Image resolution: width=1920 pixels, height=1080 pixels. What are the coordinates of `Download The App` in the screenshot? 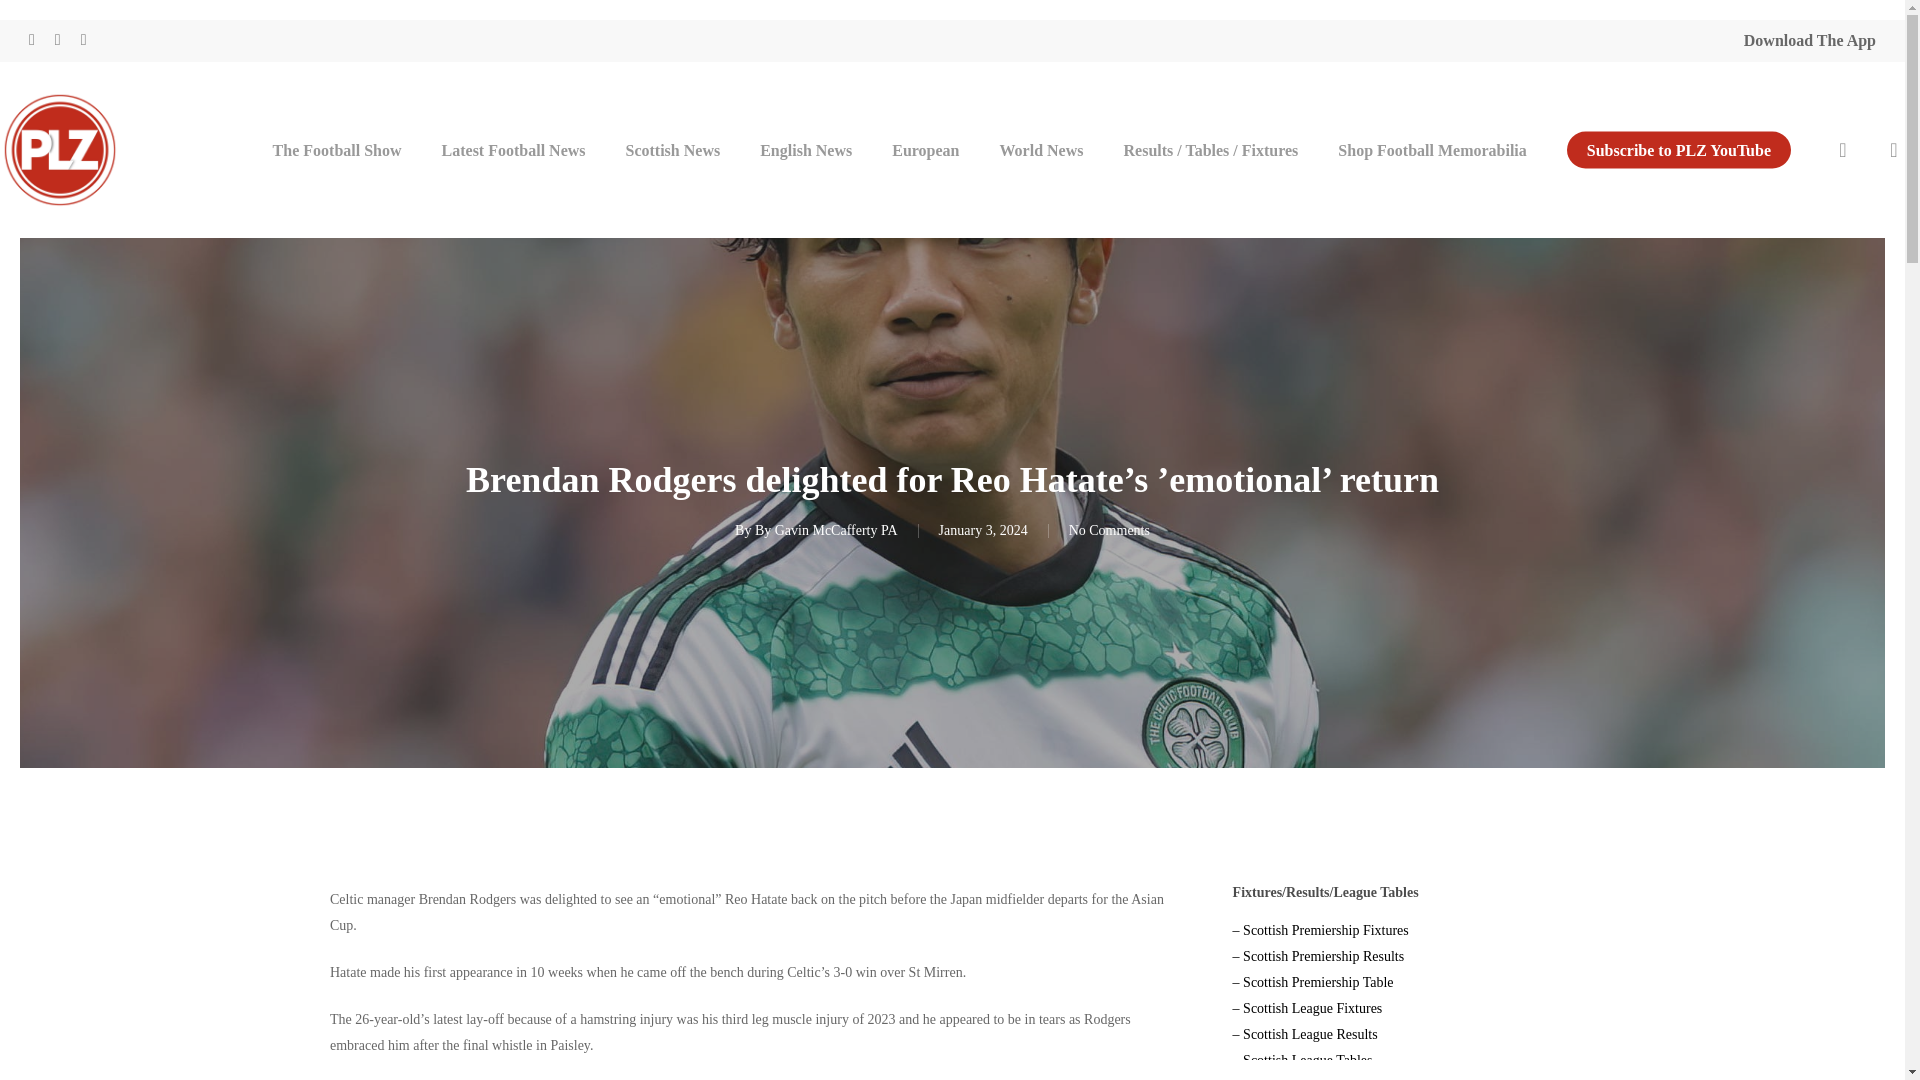 It's located at (1809, 40).